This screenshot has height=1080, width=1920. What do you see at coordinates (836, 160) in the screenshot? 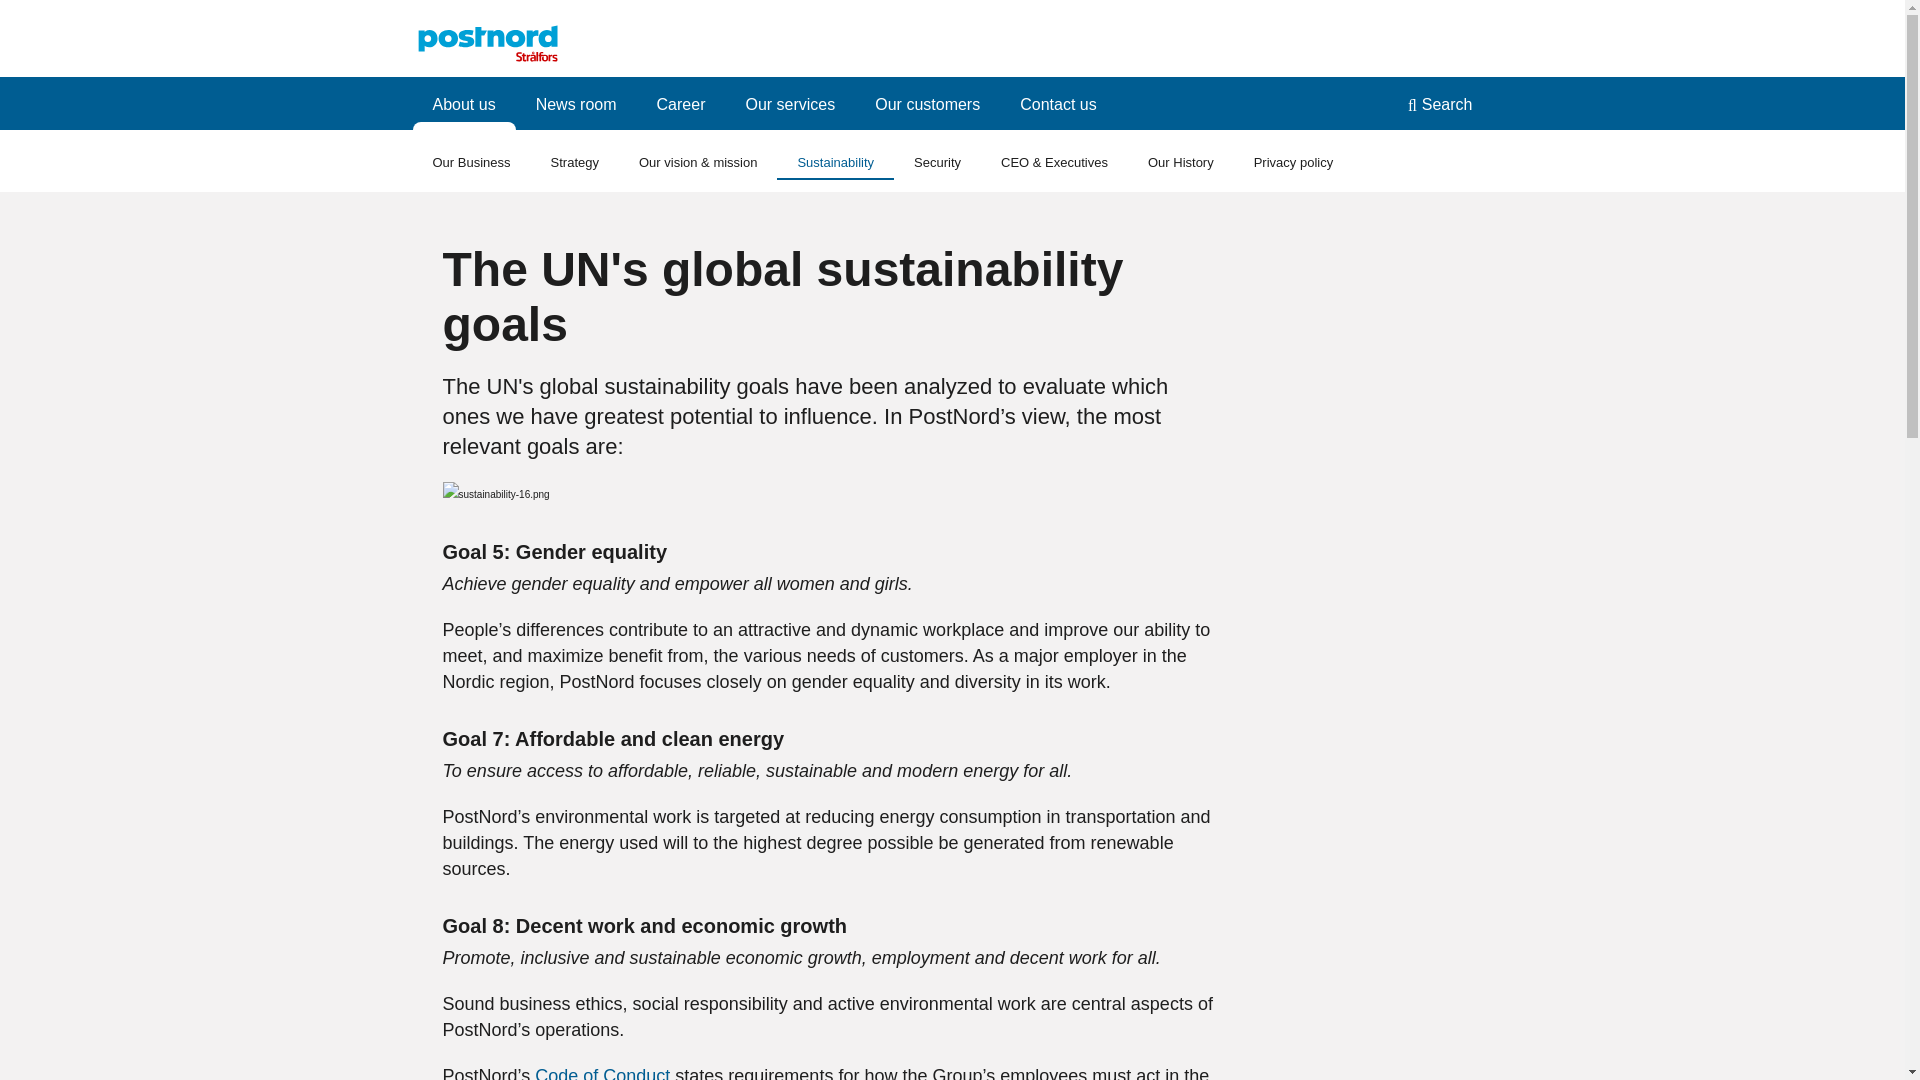
I see `Sustainability` at bounding box center [836, 160].